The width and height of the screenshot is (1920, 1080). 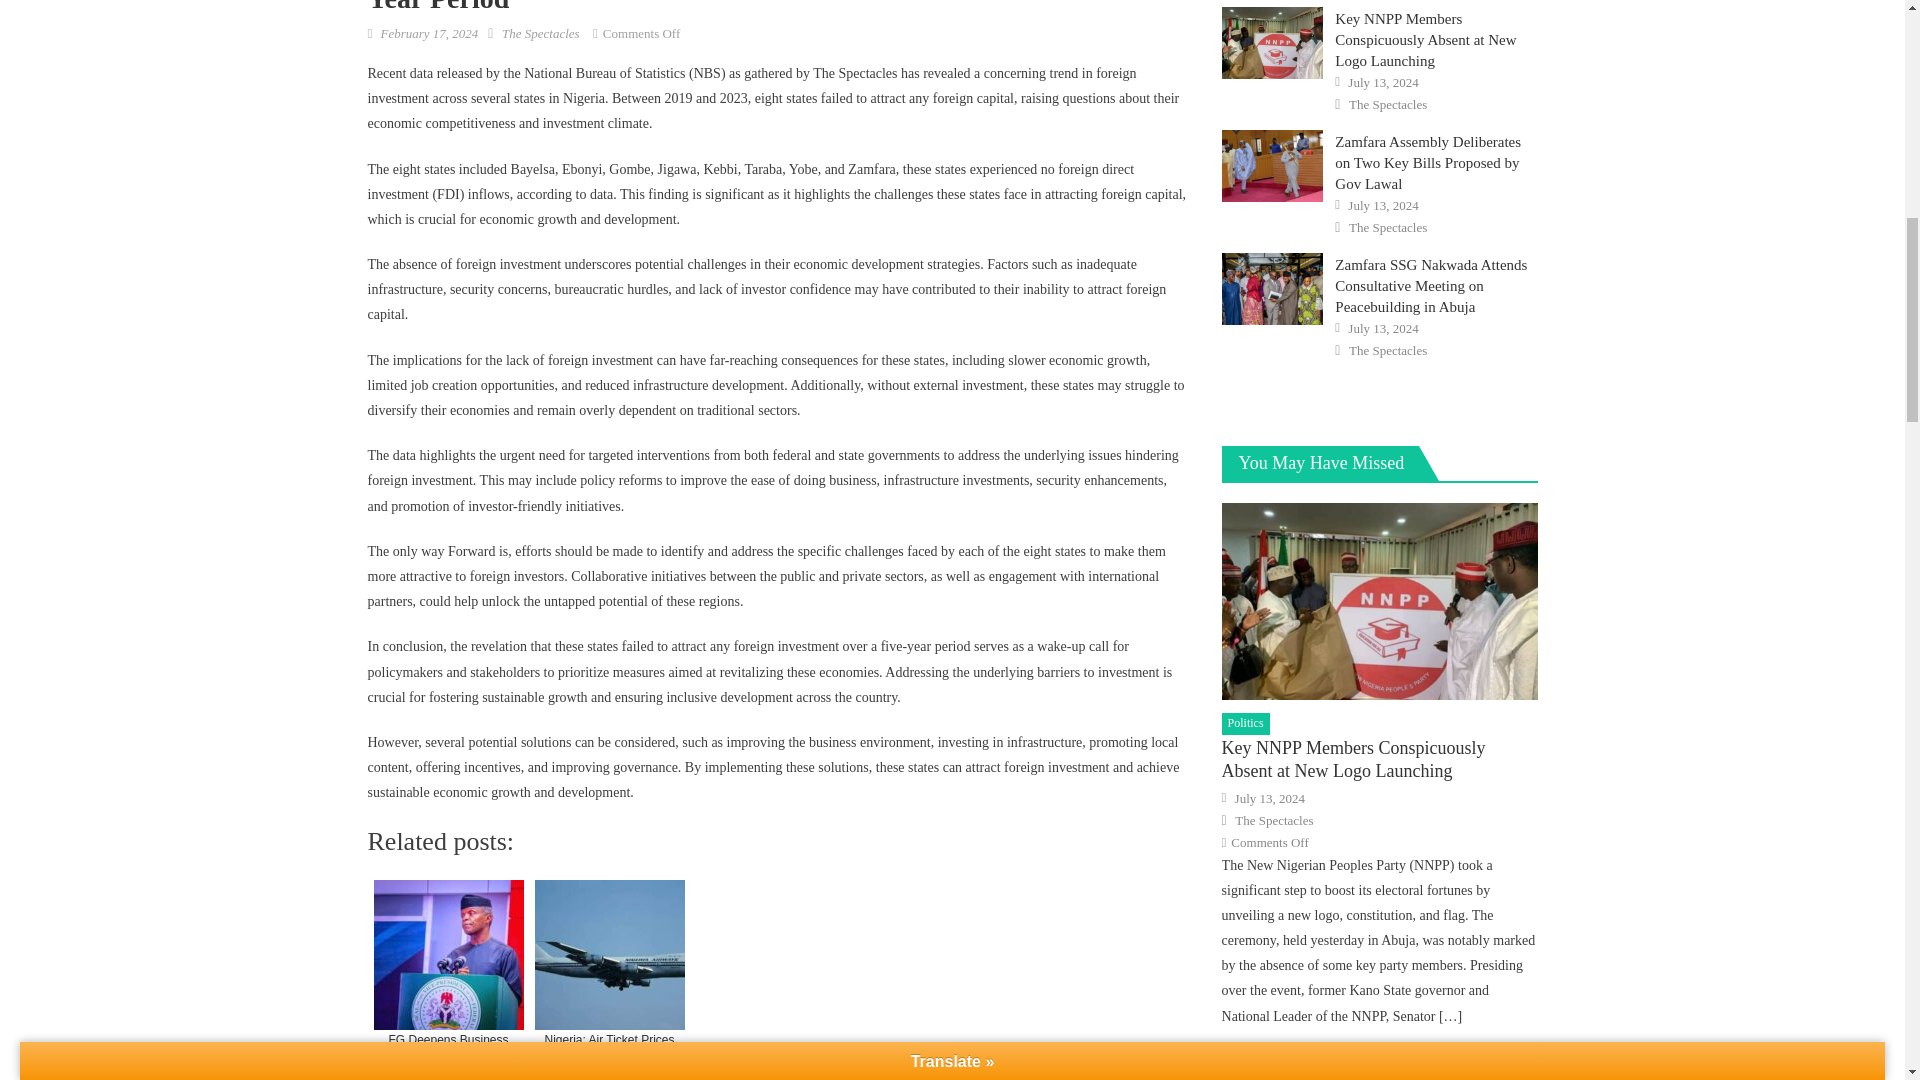 I want to click on Key NNPP Members Conspicuously Absent at New Logo Launching, so click(x=1272, y=42).